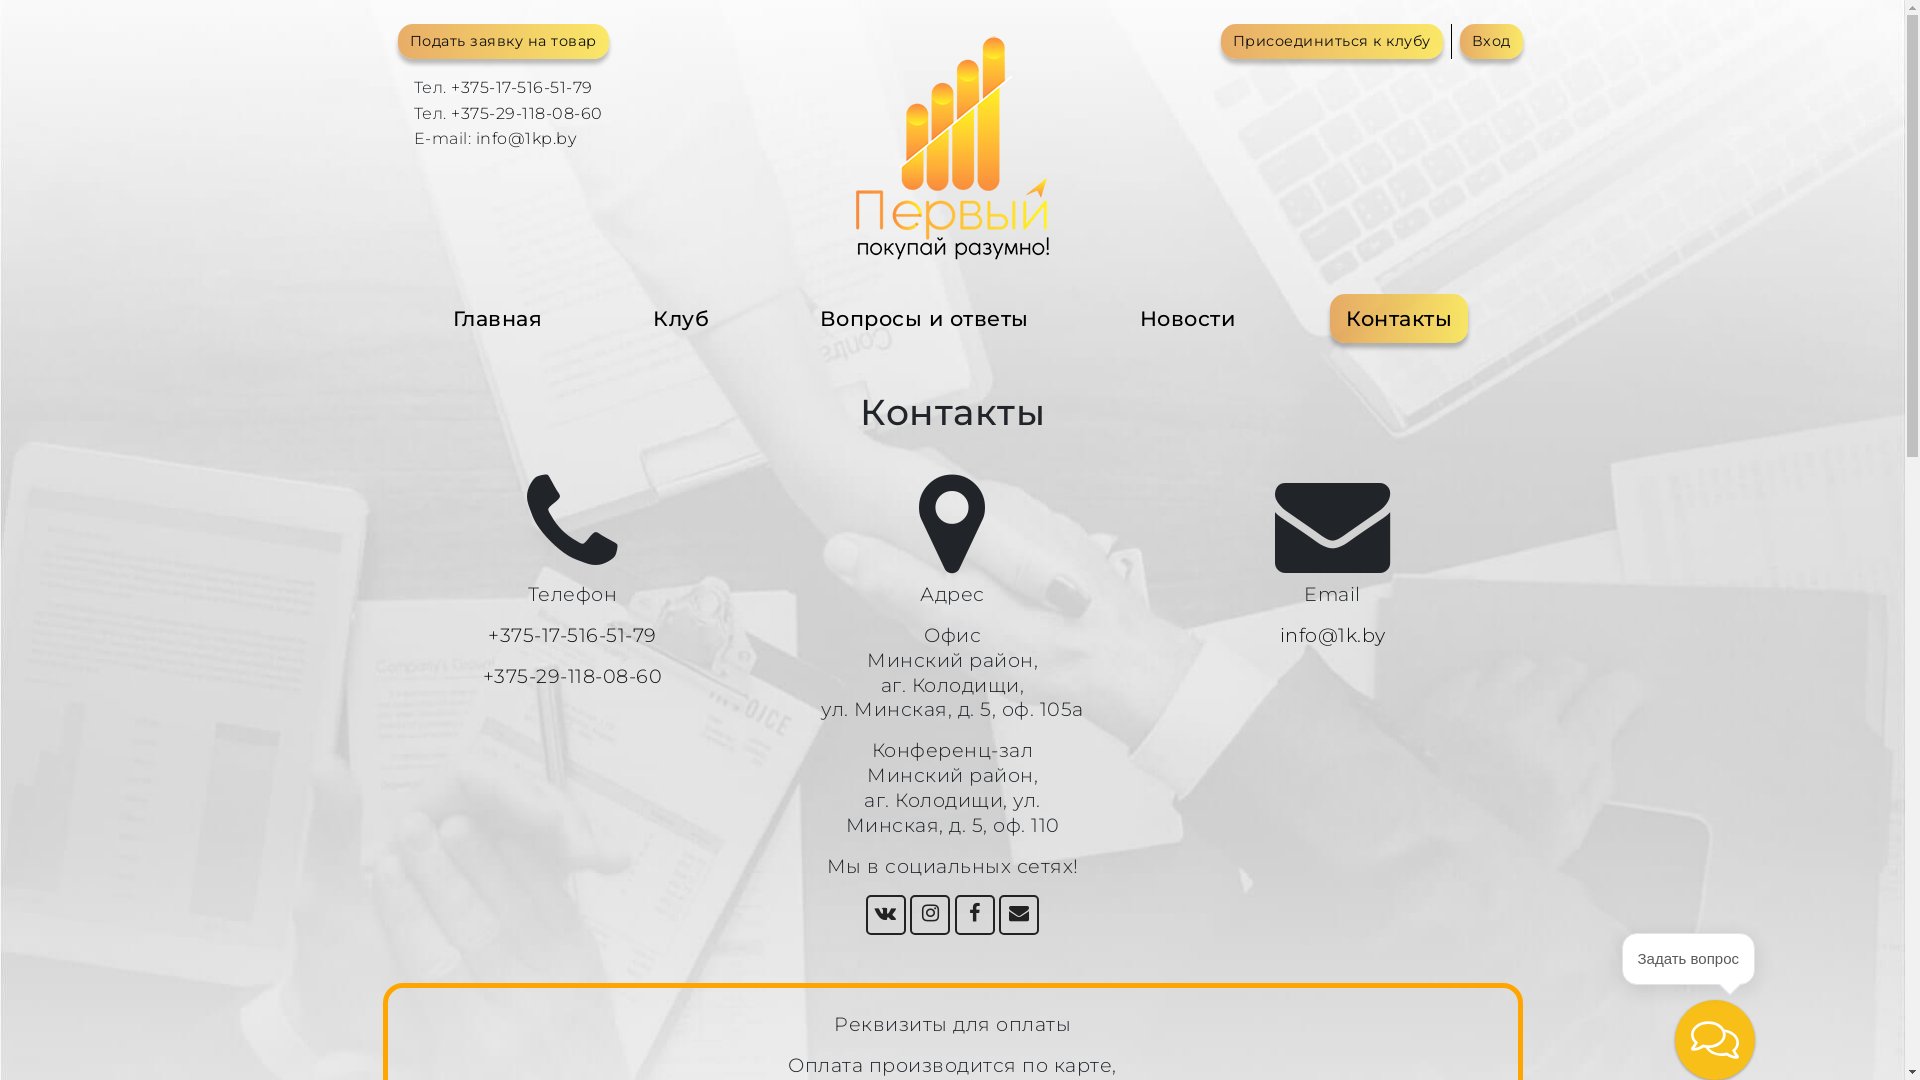  What do you see at coordinates (1333, 635) in the screenshot?
I see `info@1k.by` at bounding box center [1333, 635].